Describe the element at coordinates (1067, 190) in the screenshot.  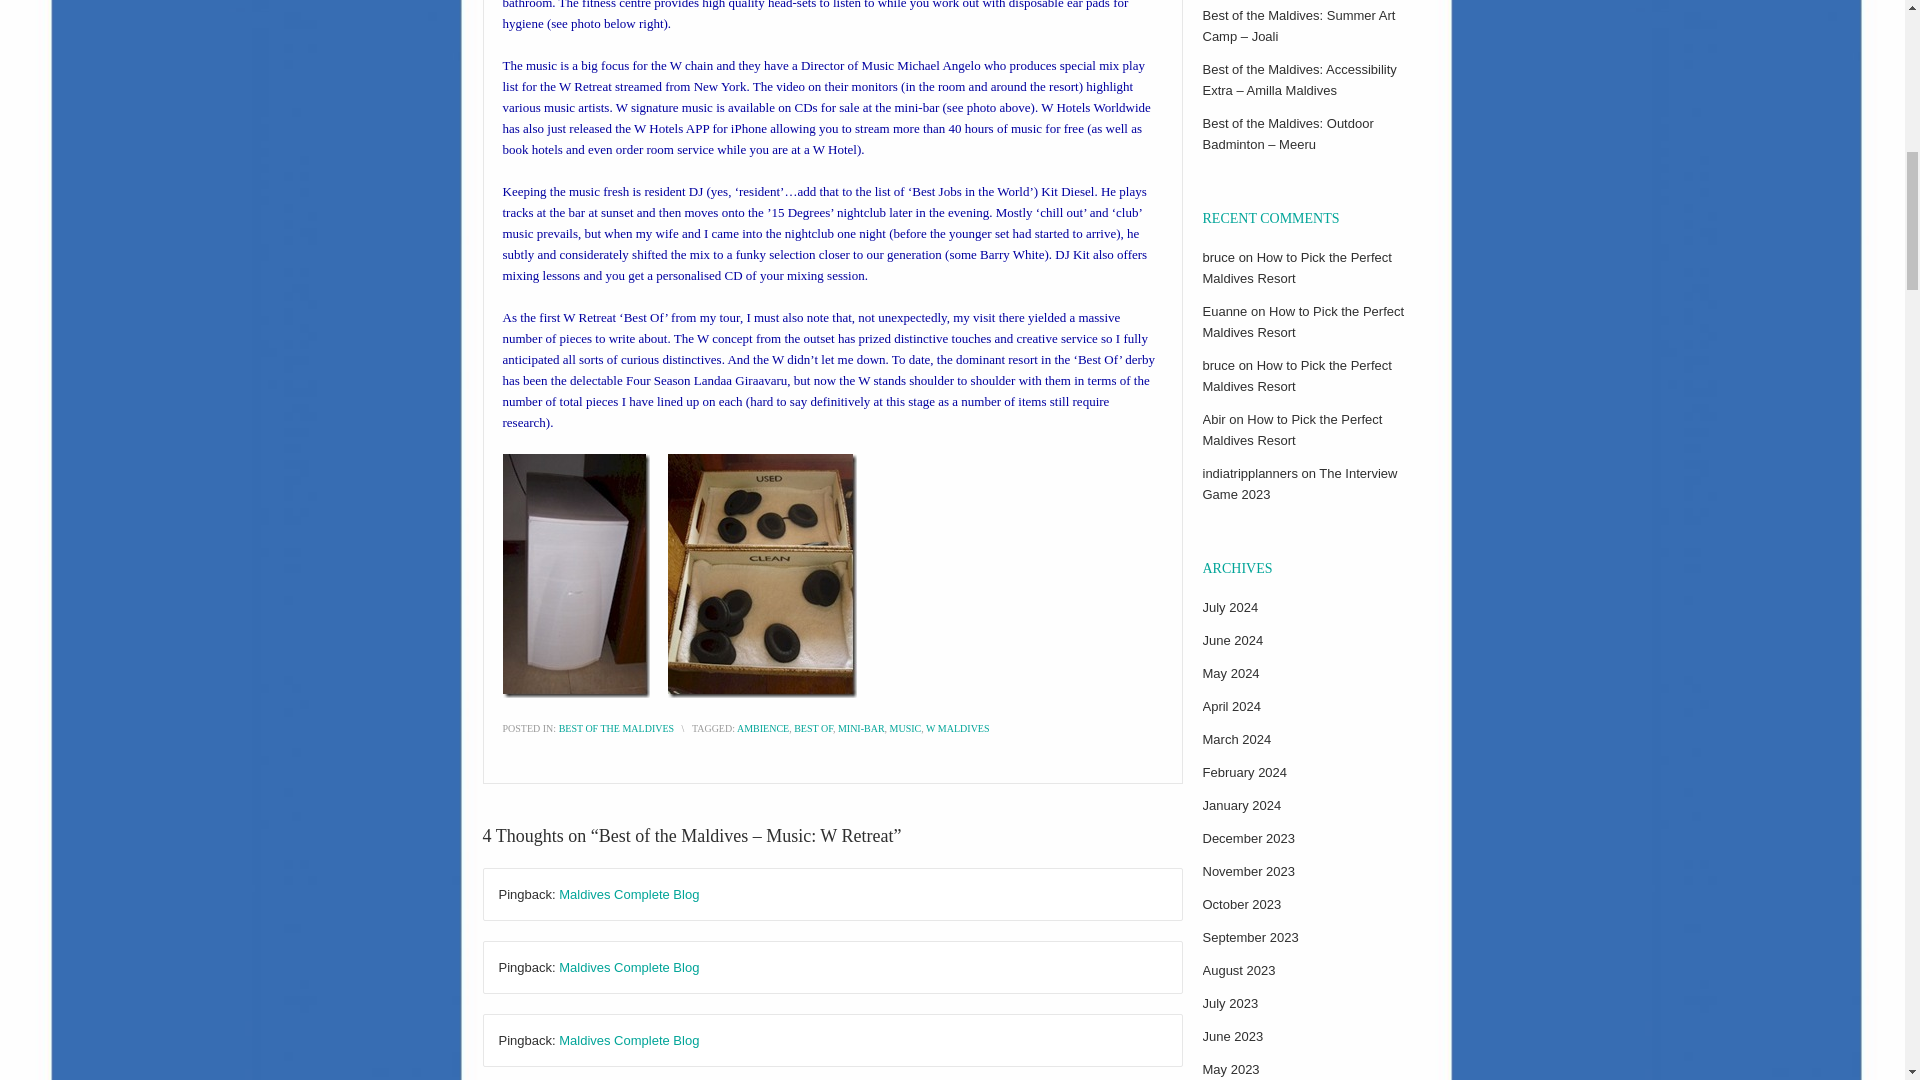
I see `Kit Diesel` at that location.